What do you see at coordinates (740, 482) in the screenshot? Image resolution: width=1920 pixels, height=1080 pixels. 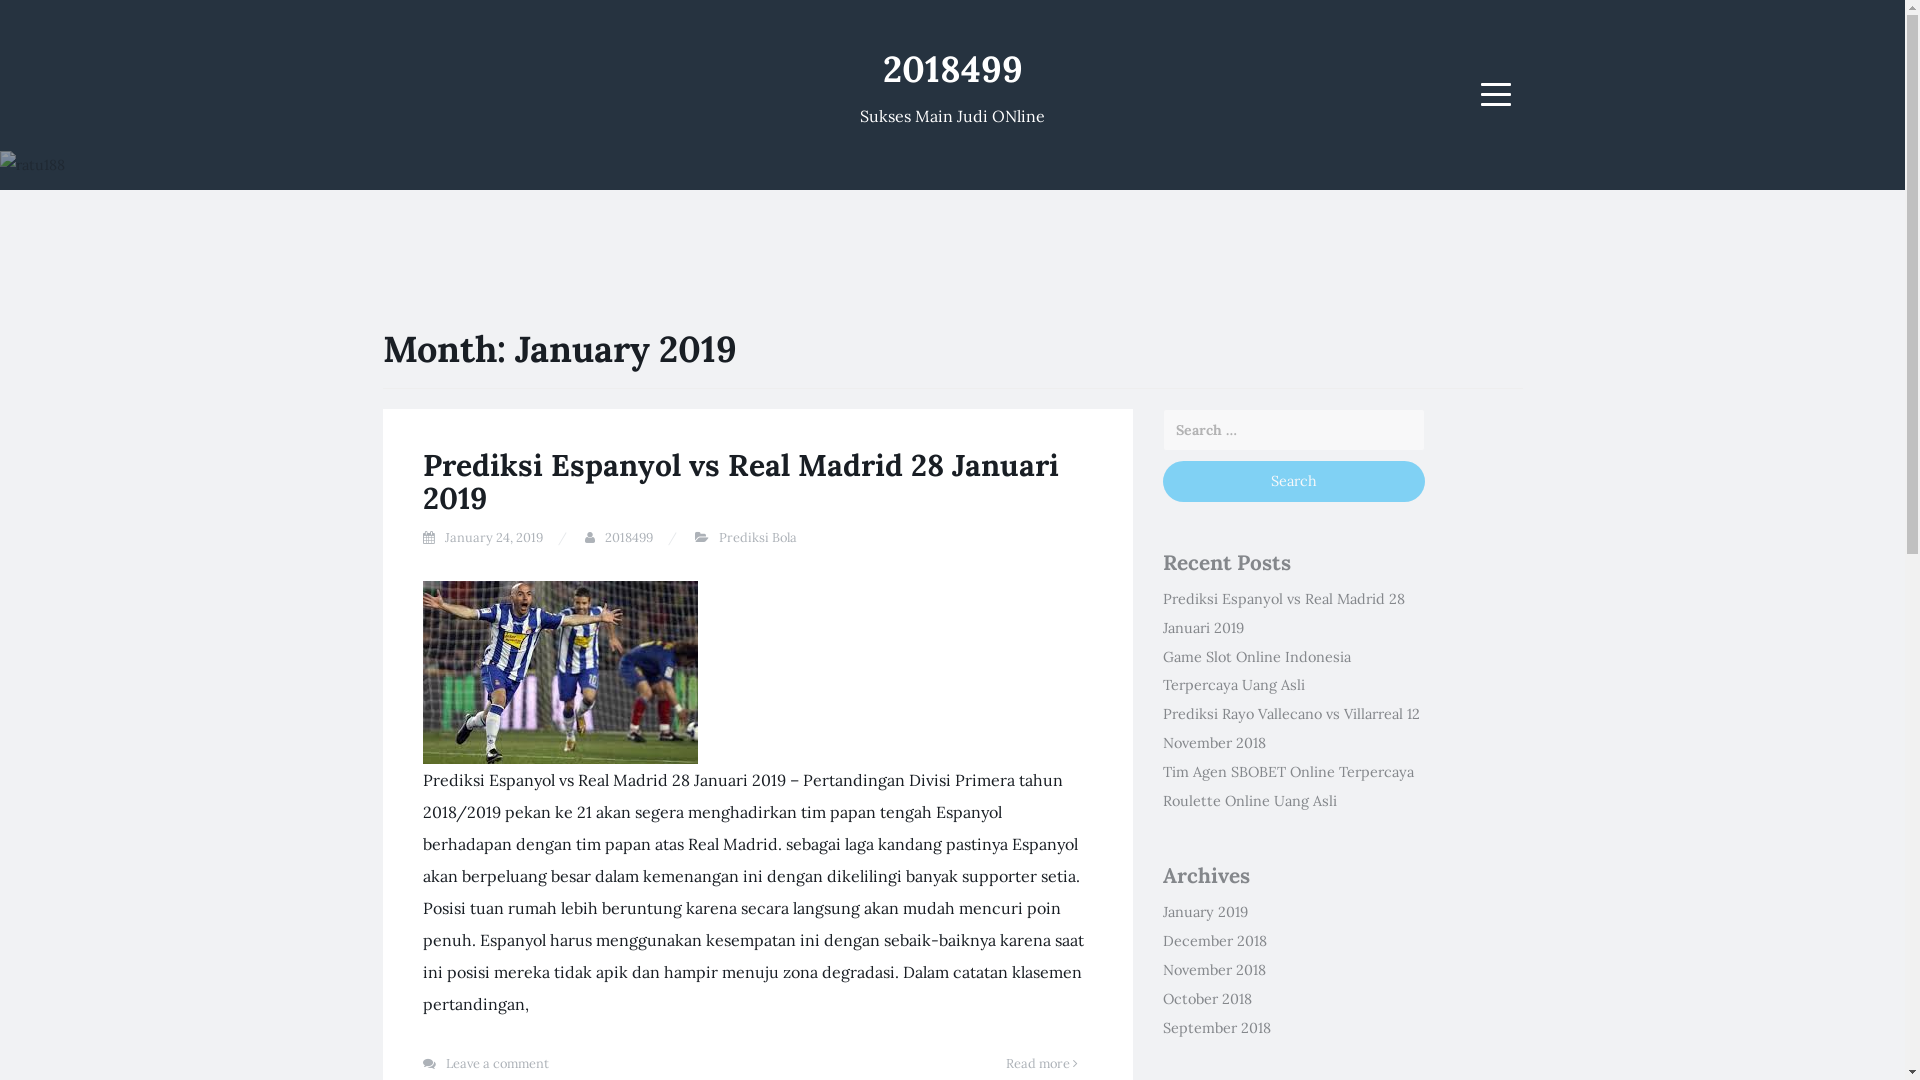 I see `Prediksi Espanyol vs Real Madrid 28 Januari 2019` at bounding box center [740, 482].